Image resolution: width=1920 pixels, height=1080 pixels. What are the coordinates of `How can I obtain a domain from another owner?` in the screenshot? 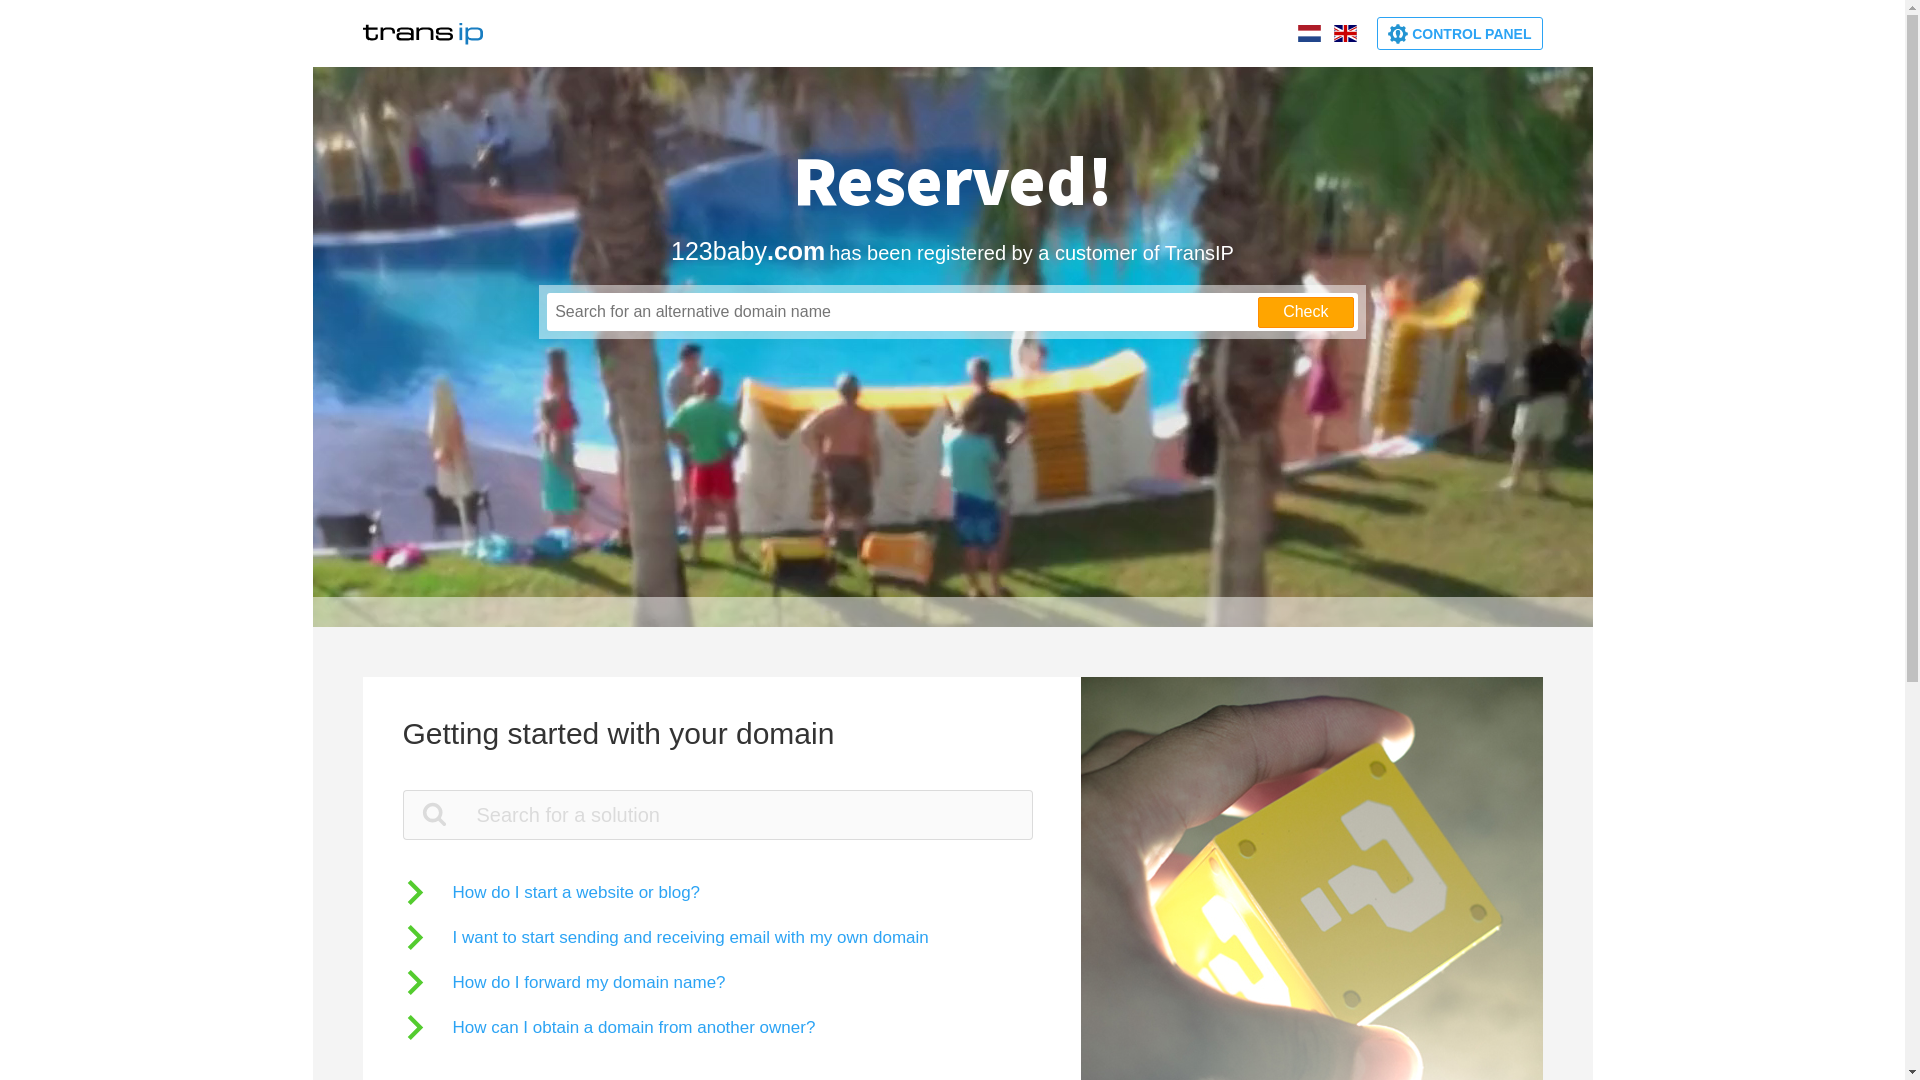 It's located at (608, 1028).